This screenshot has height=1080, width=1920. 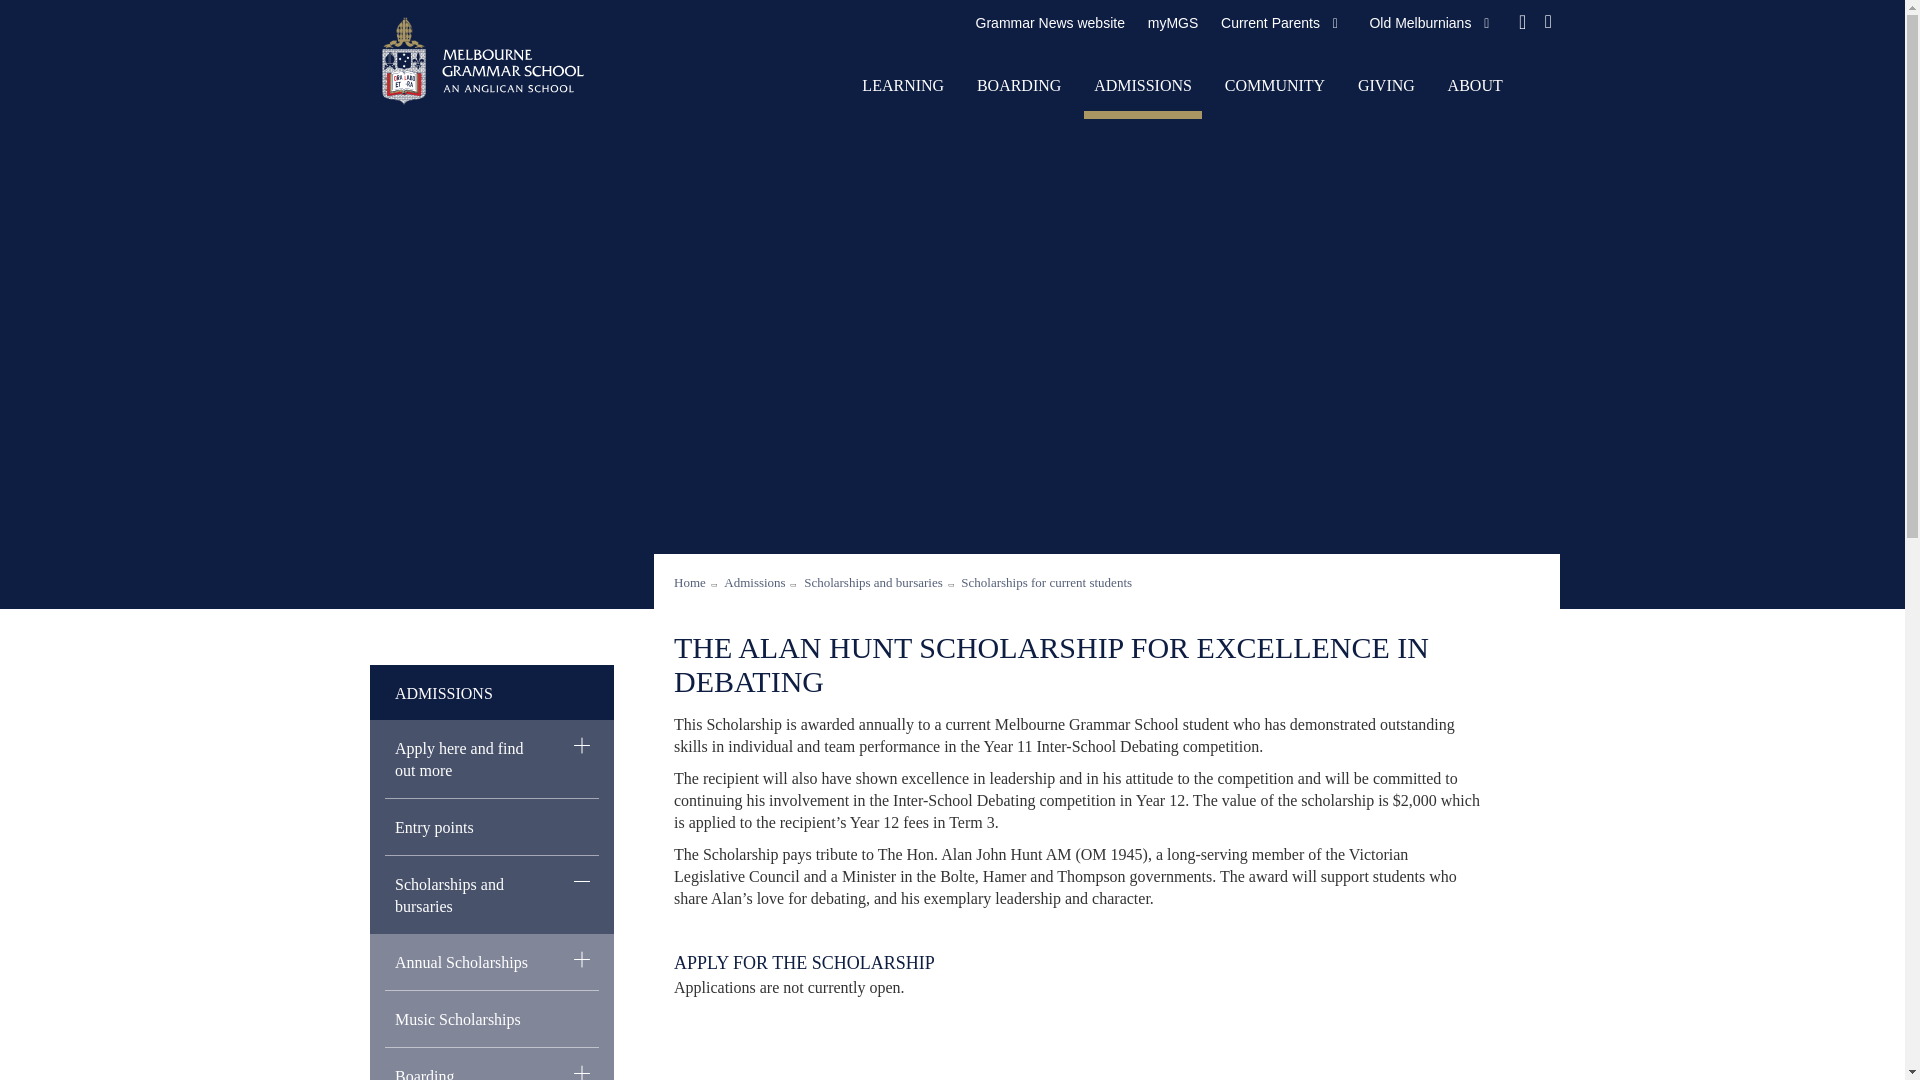 I want to click on Old Melburnians, so click(x=1416, y=22).